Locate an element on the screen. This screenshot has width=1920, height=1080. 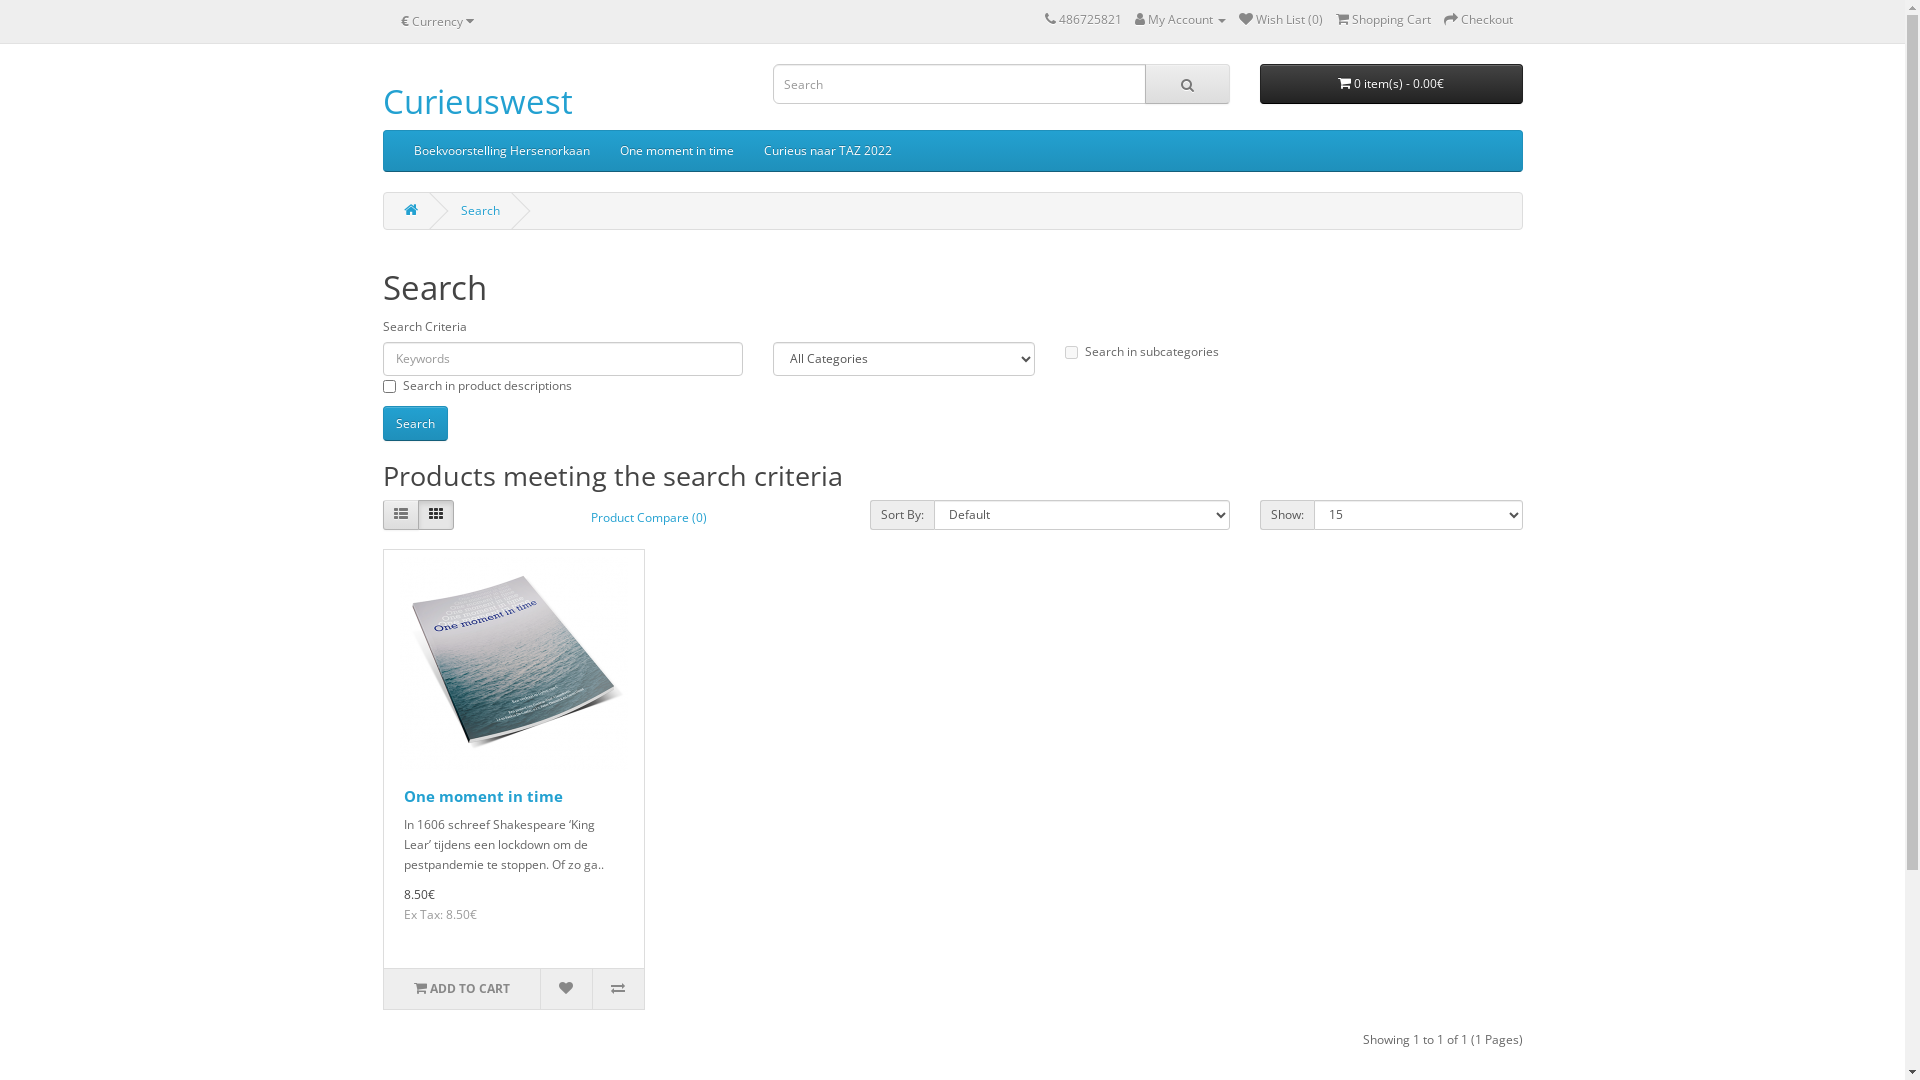
Curieus naar TAZ 2022 is located at coordinates (827, 151).